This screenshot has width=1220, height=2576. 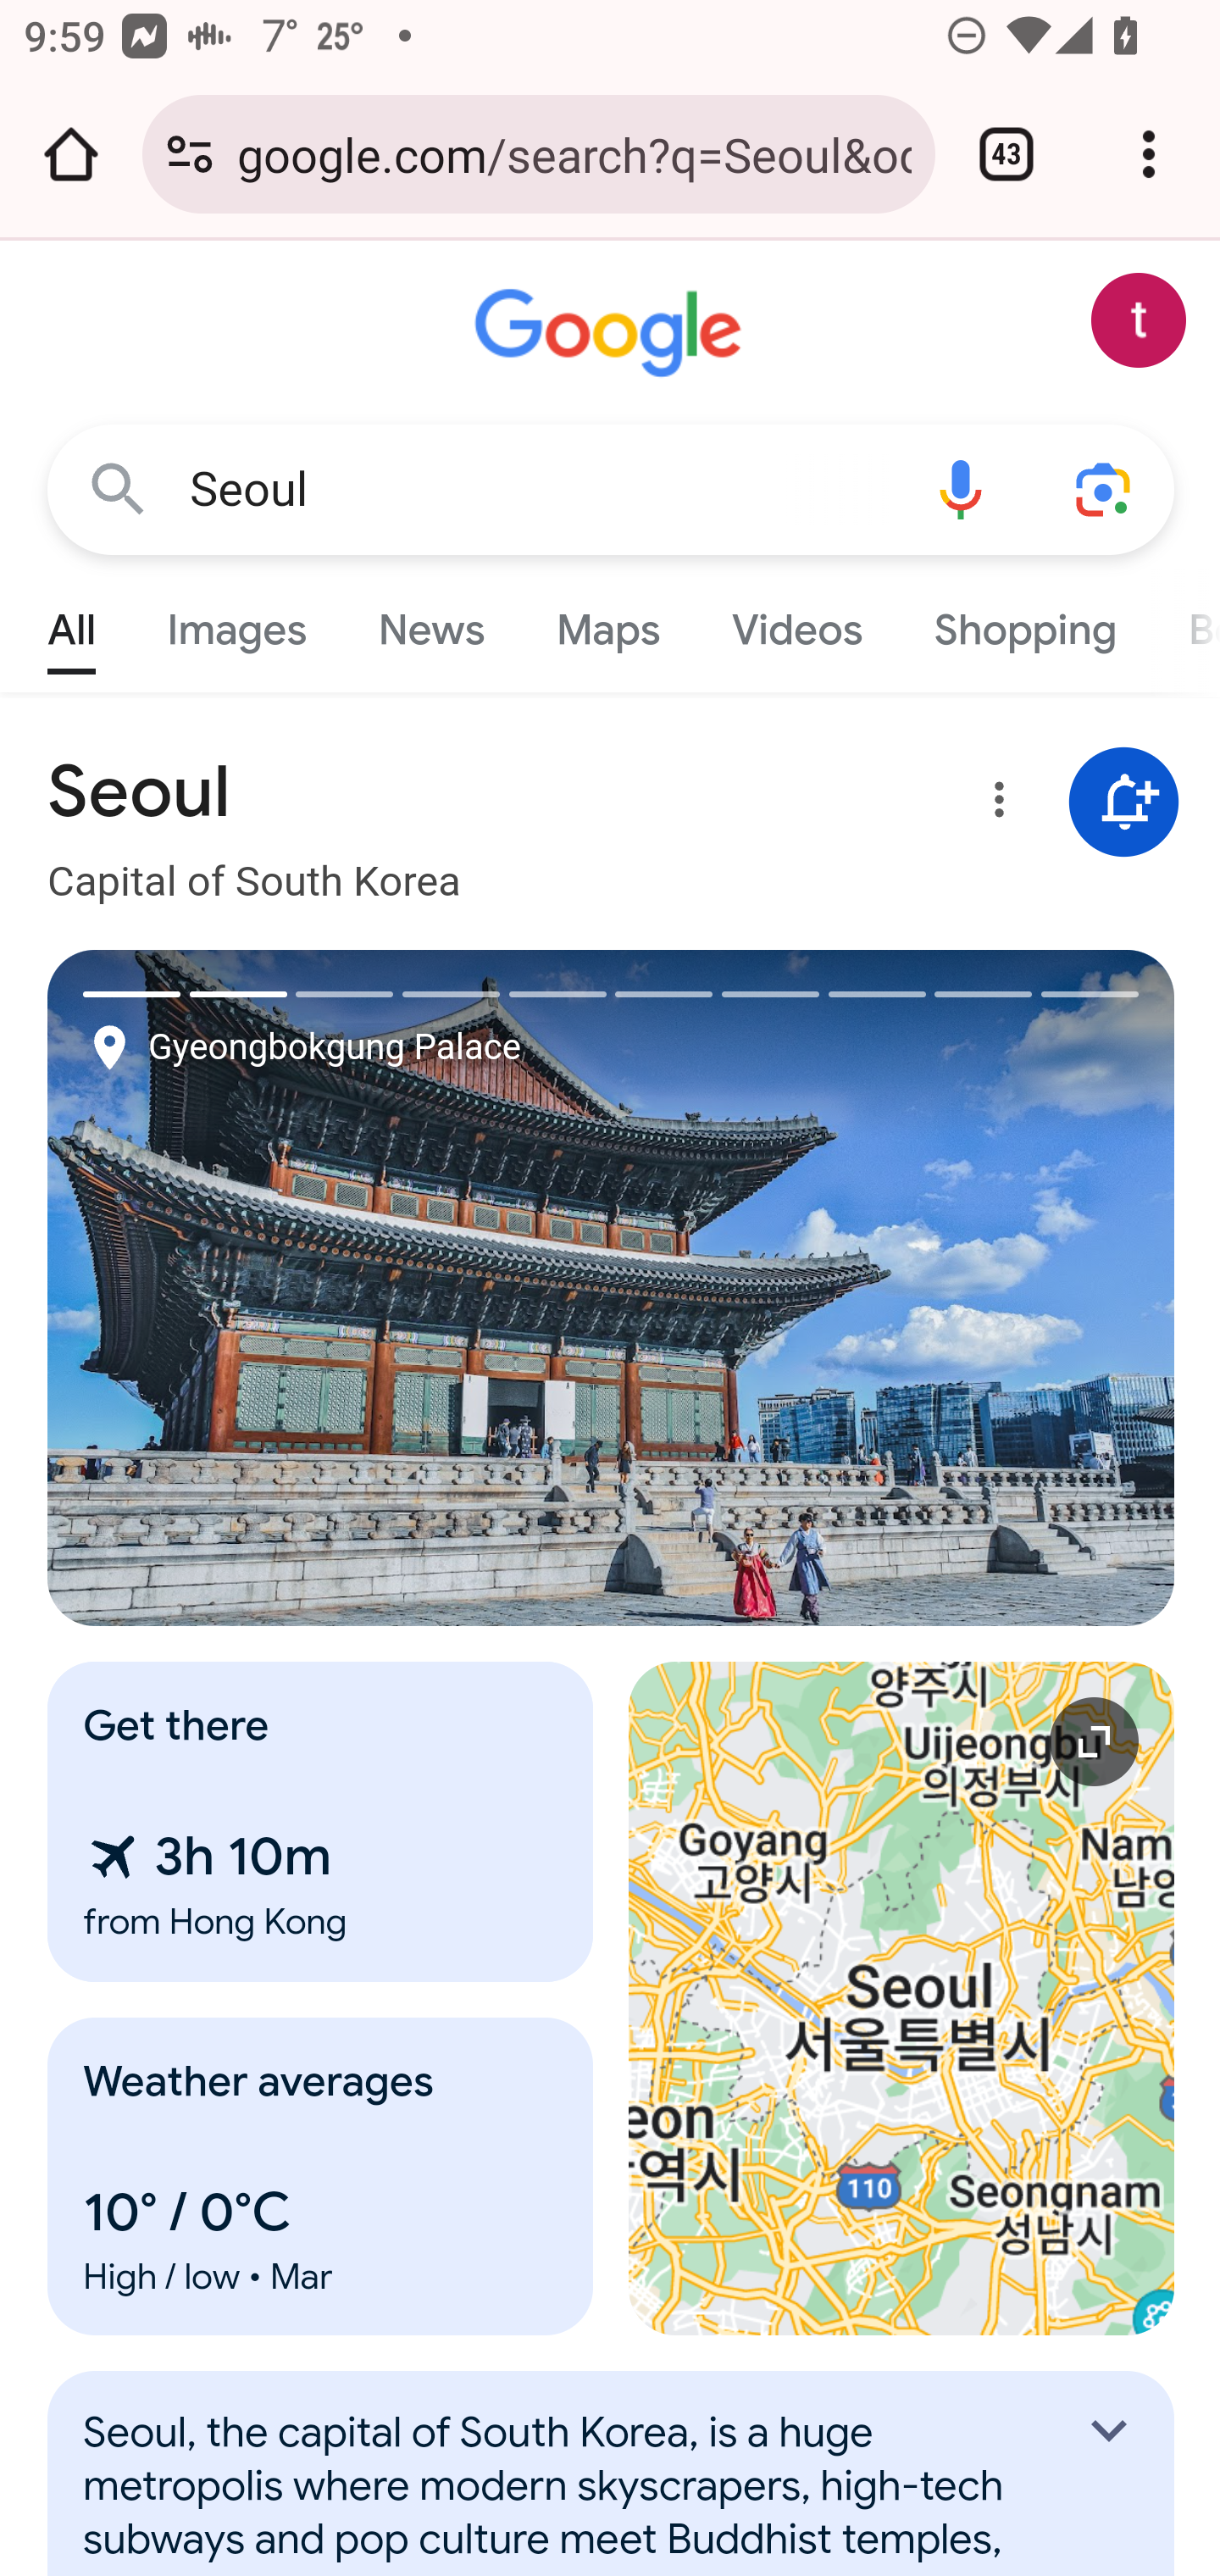 What do you see at coordinates (190, 154) in the screenshot?
I see `Connection is secure` at bounding box center [190, 154].